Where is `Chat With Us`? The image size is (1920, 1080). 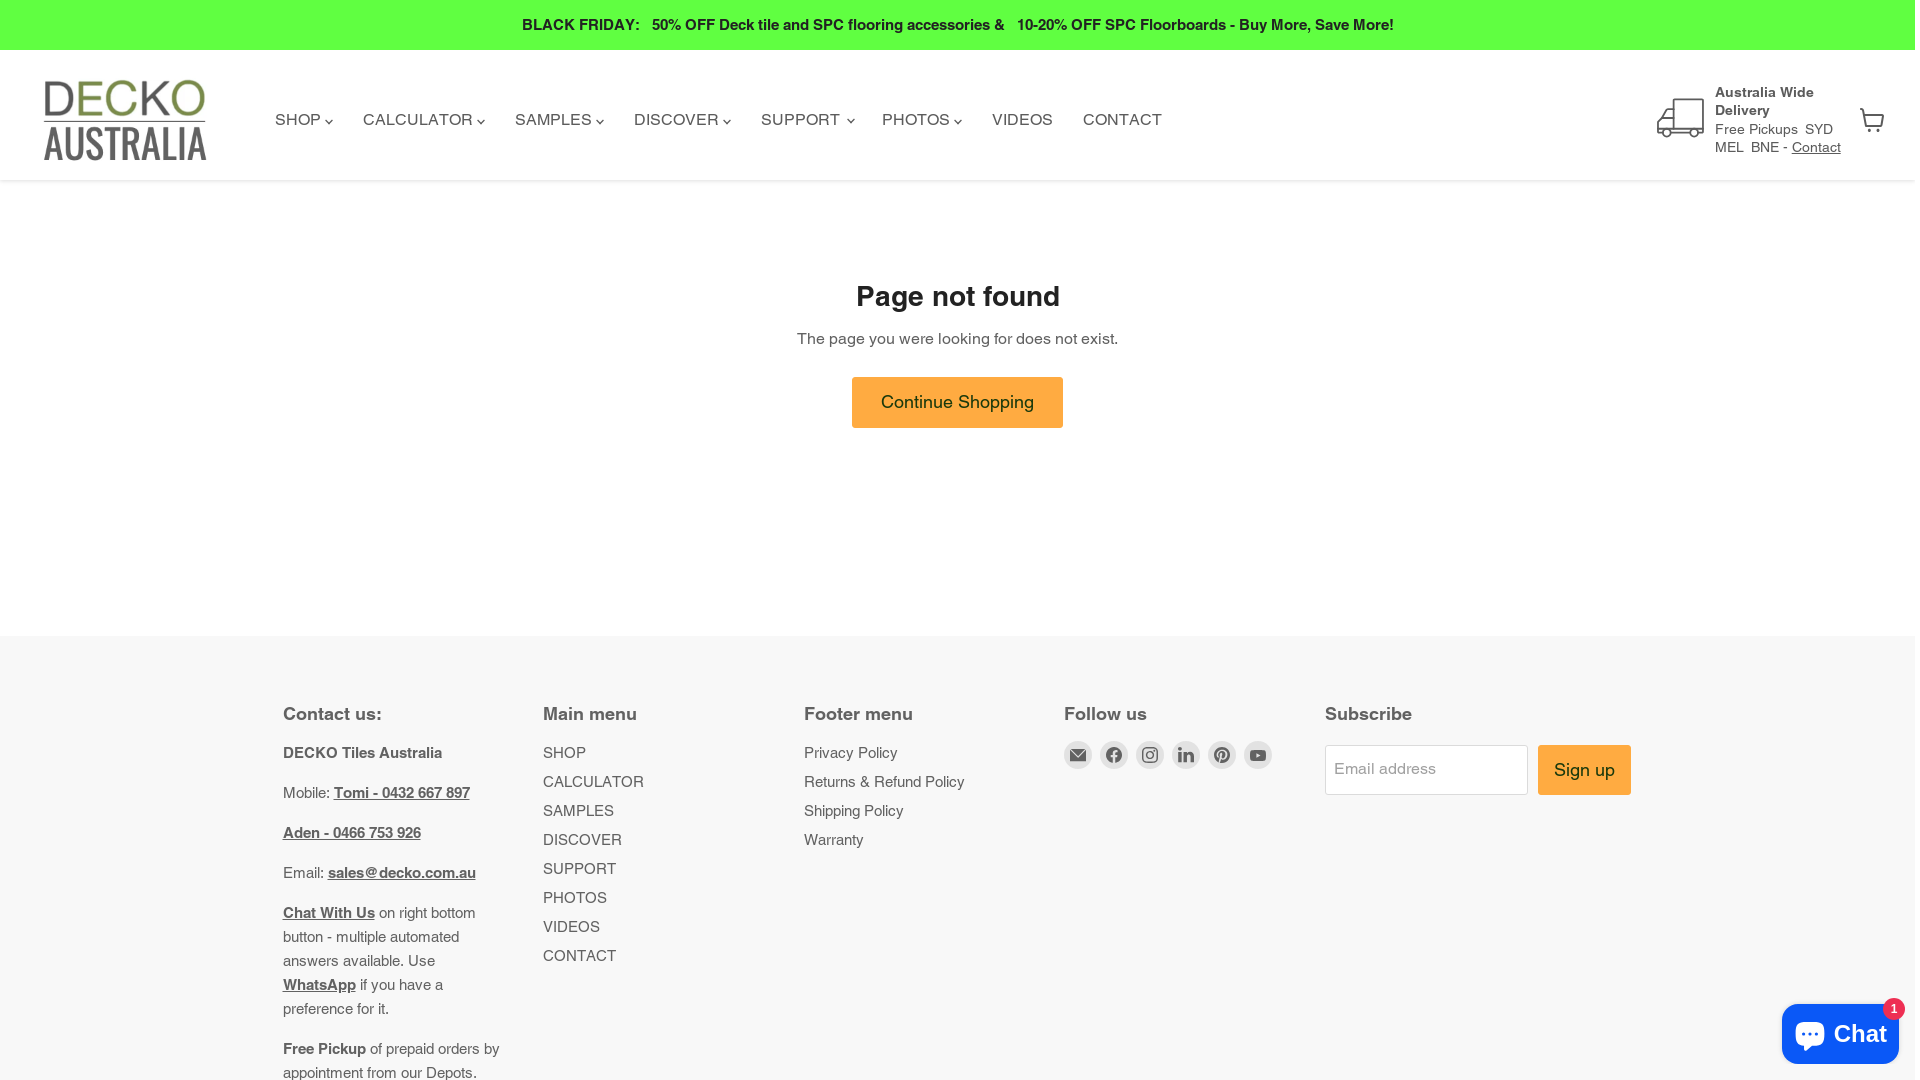 Chat With Us is located at coordinates (328, 912).